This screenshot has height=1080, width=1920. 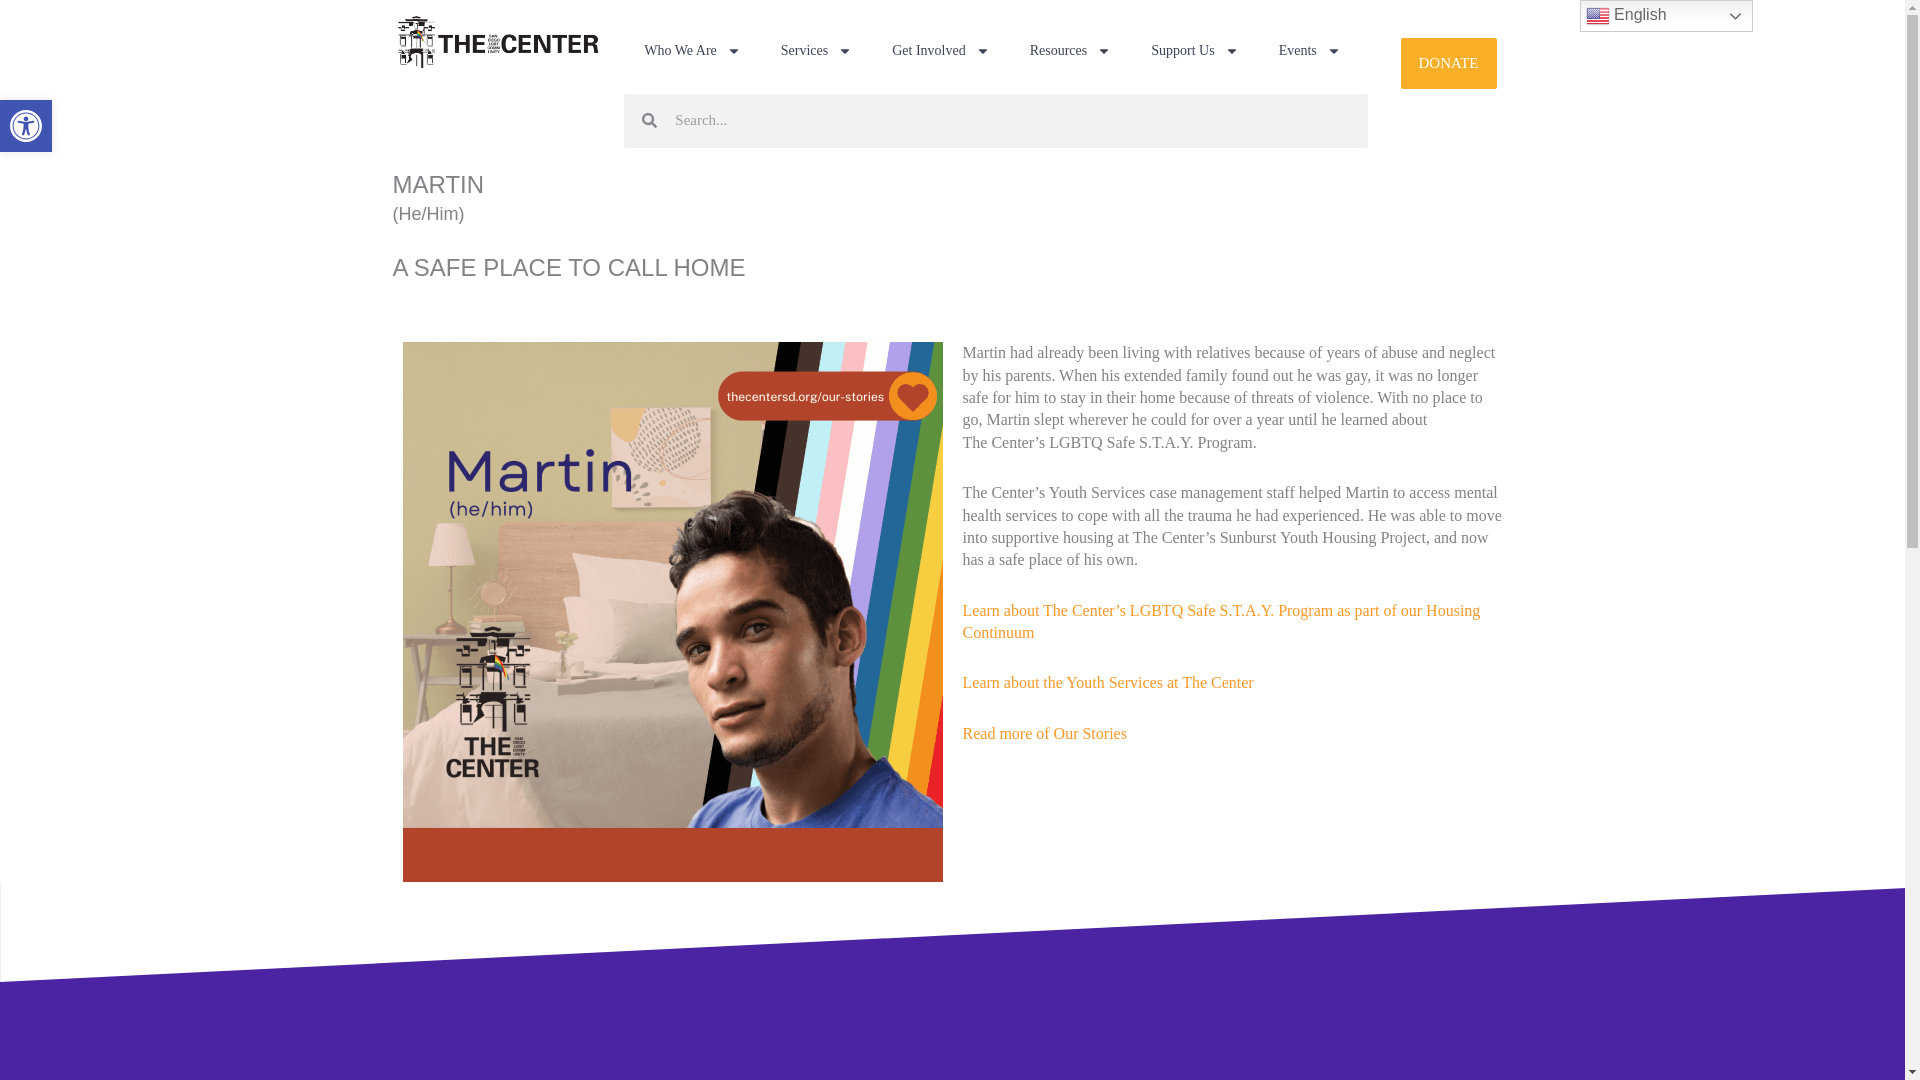 I want to click on Services, so click(x=26, y=126).